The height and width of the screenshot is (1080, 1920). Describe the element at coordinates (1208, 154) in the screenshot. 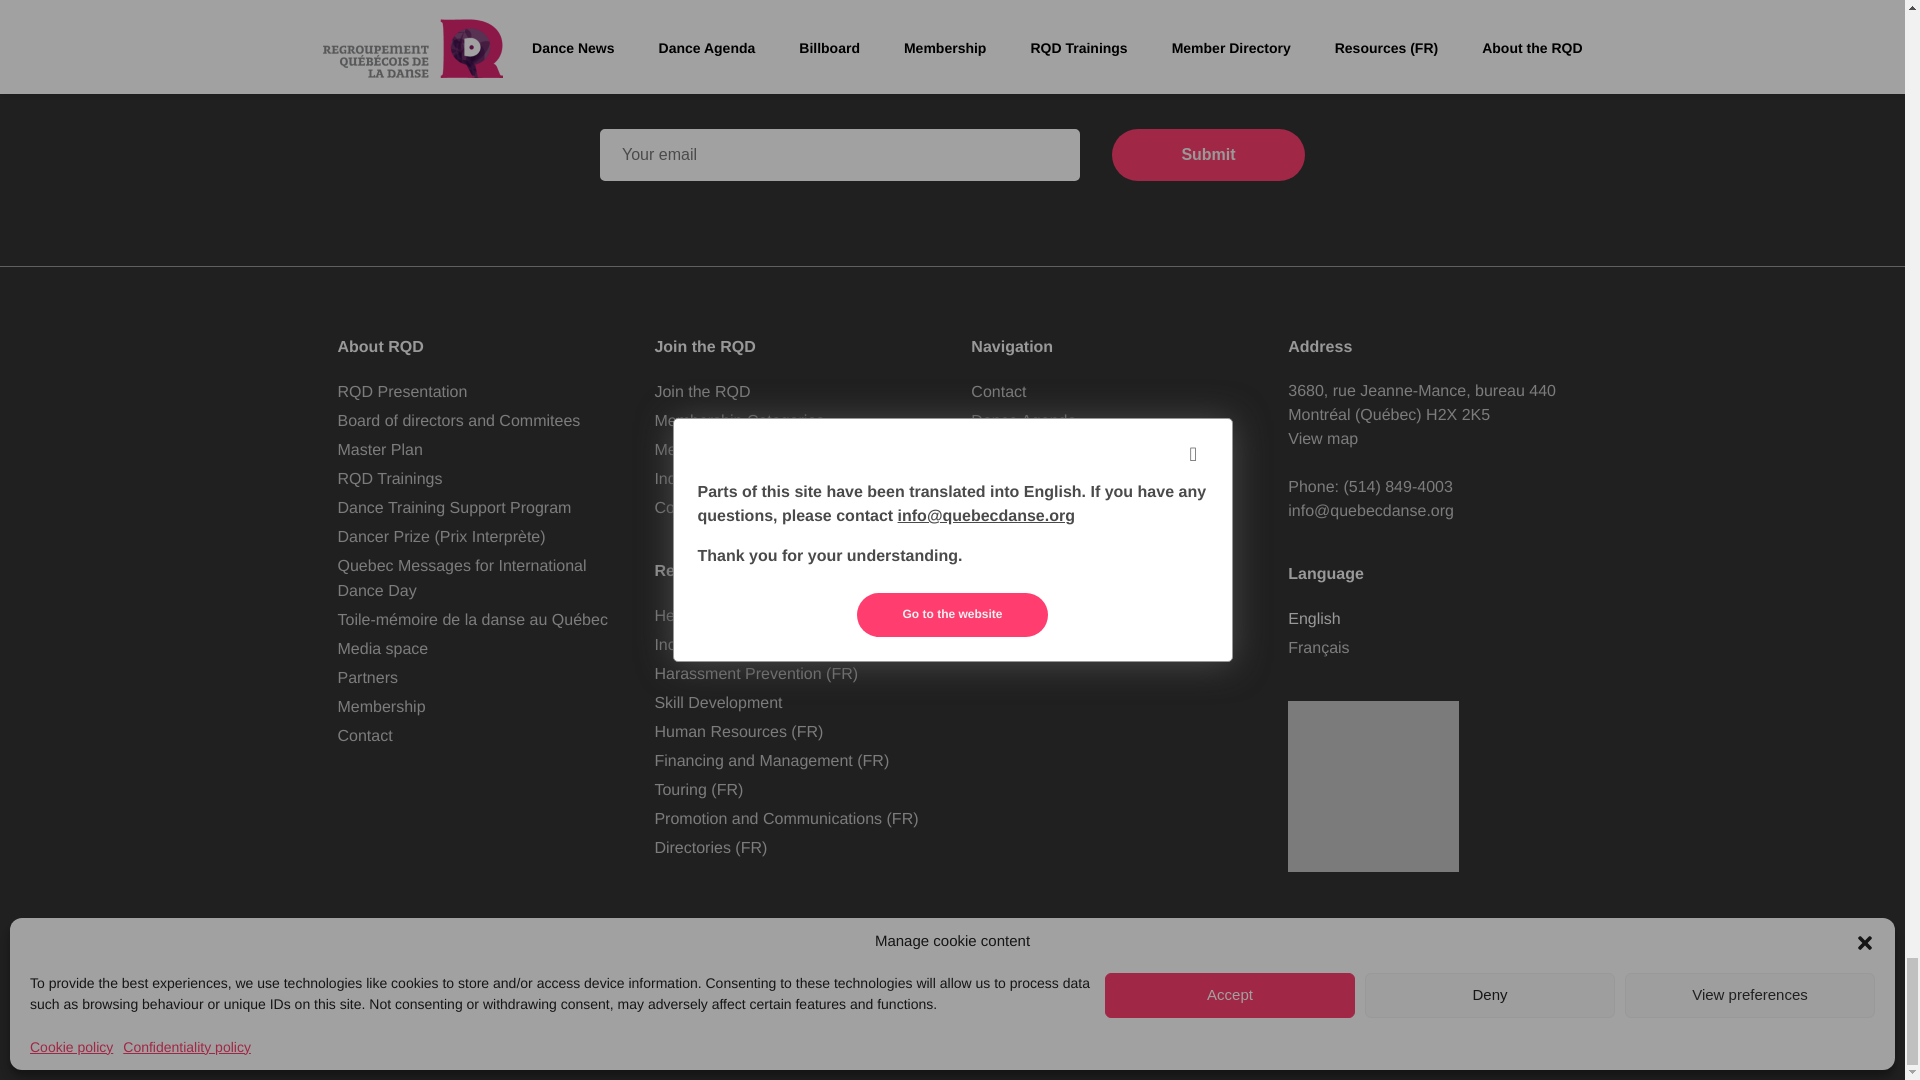

I see `Submit` at that location.